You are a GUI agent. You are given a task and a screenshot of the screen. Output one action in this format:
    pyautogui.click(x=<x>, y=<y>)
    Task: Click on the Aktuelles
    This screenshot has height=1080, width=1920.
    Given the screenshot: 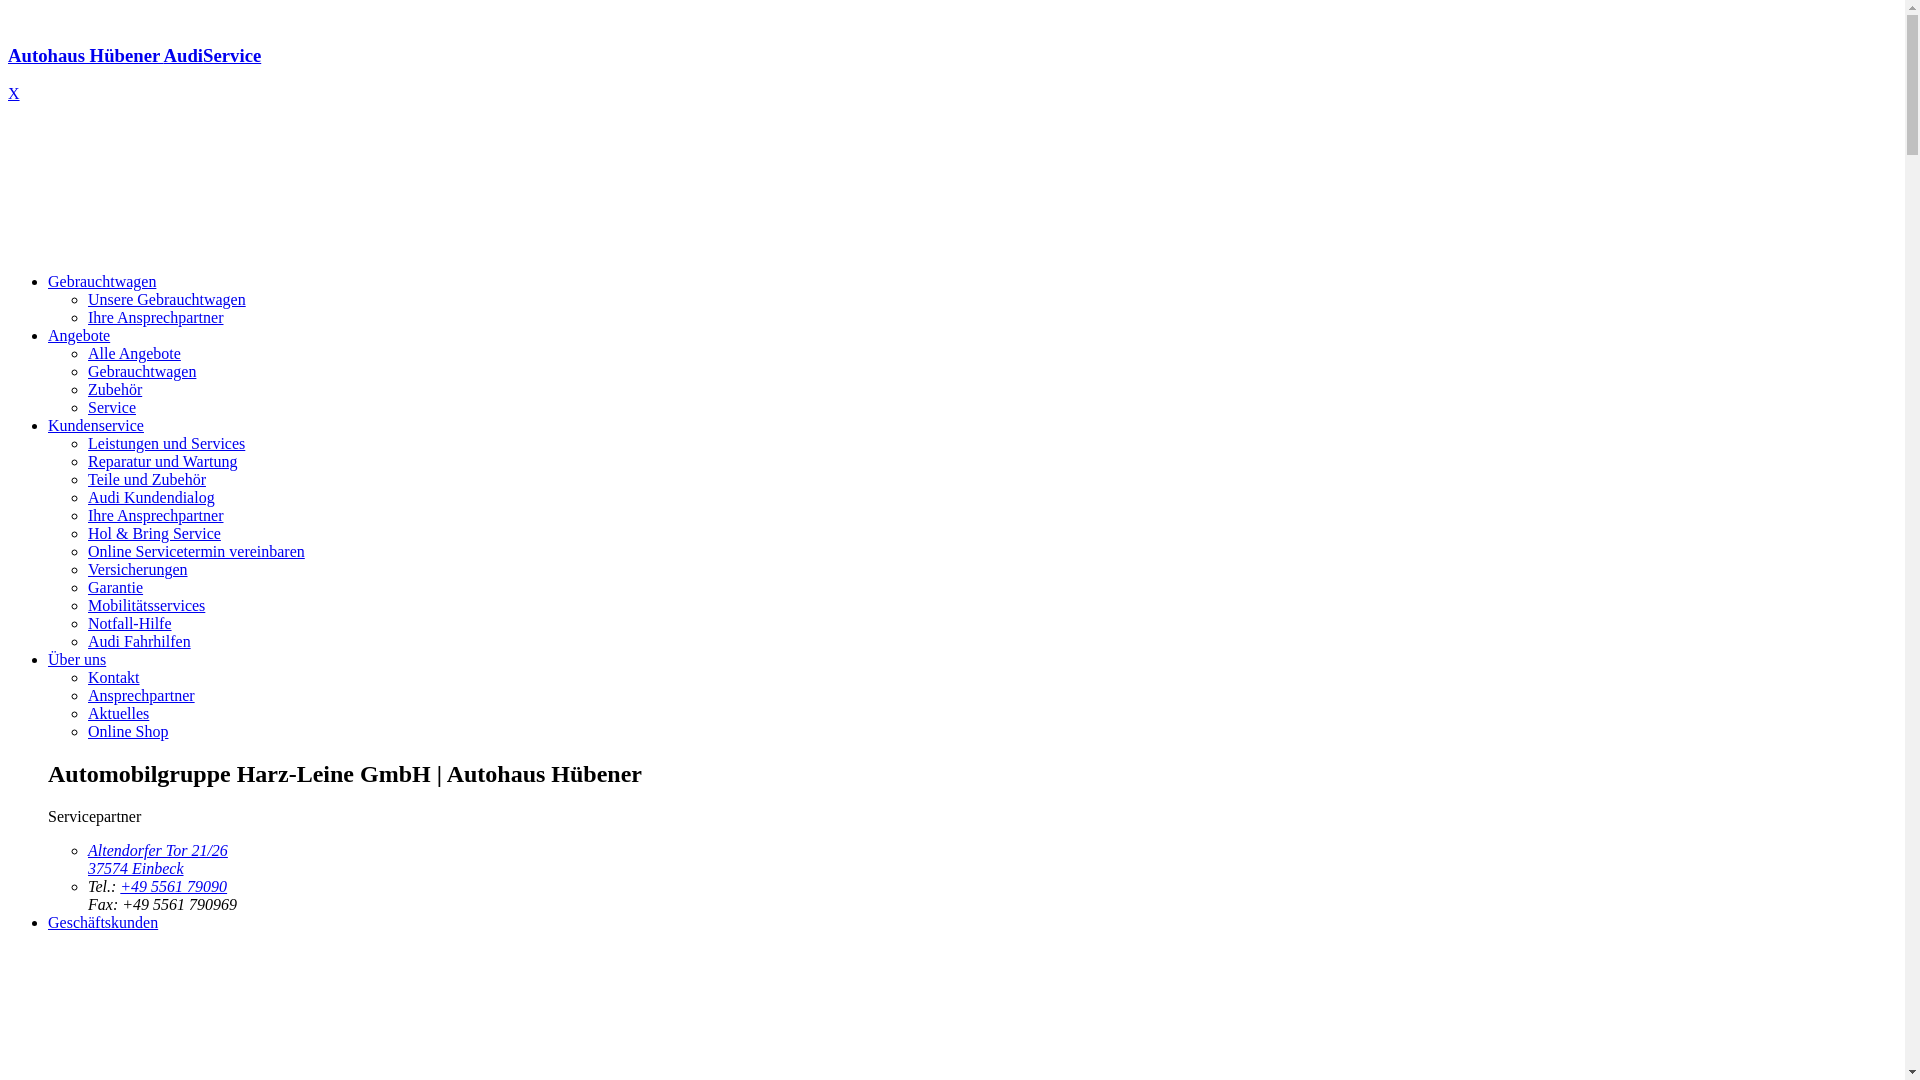 What is the action you would take?
    pyautogui.click(x=118, y=714)
    